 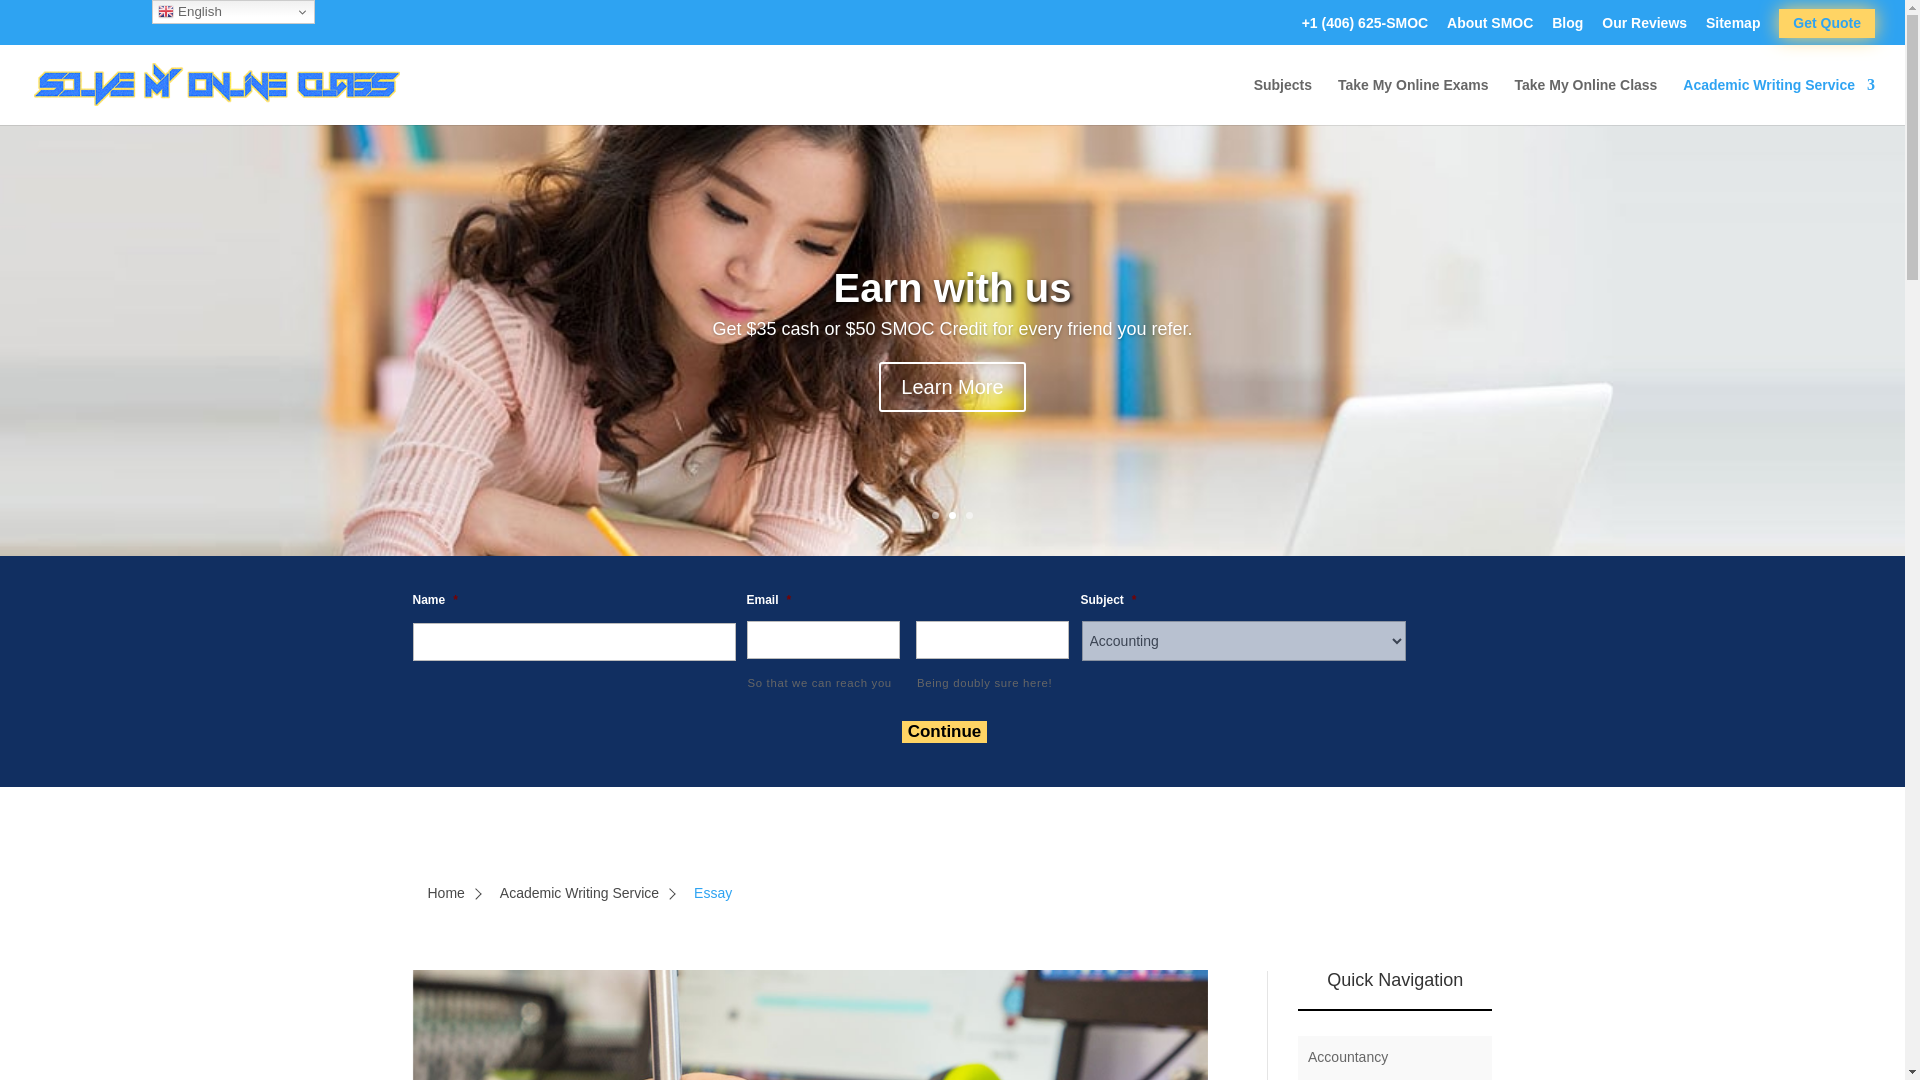 What do you see at coordinates (1566, 28) in the screenshot?
I see `Blog` at bounding box center [1566, 28].